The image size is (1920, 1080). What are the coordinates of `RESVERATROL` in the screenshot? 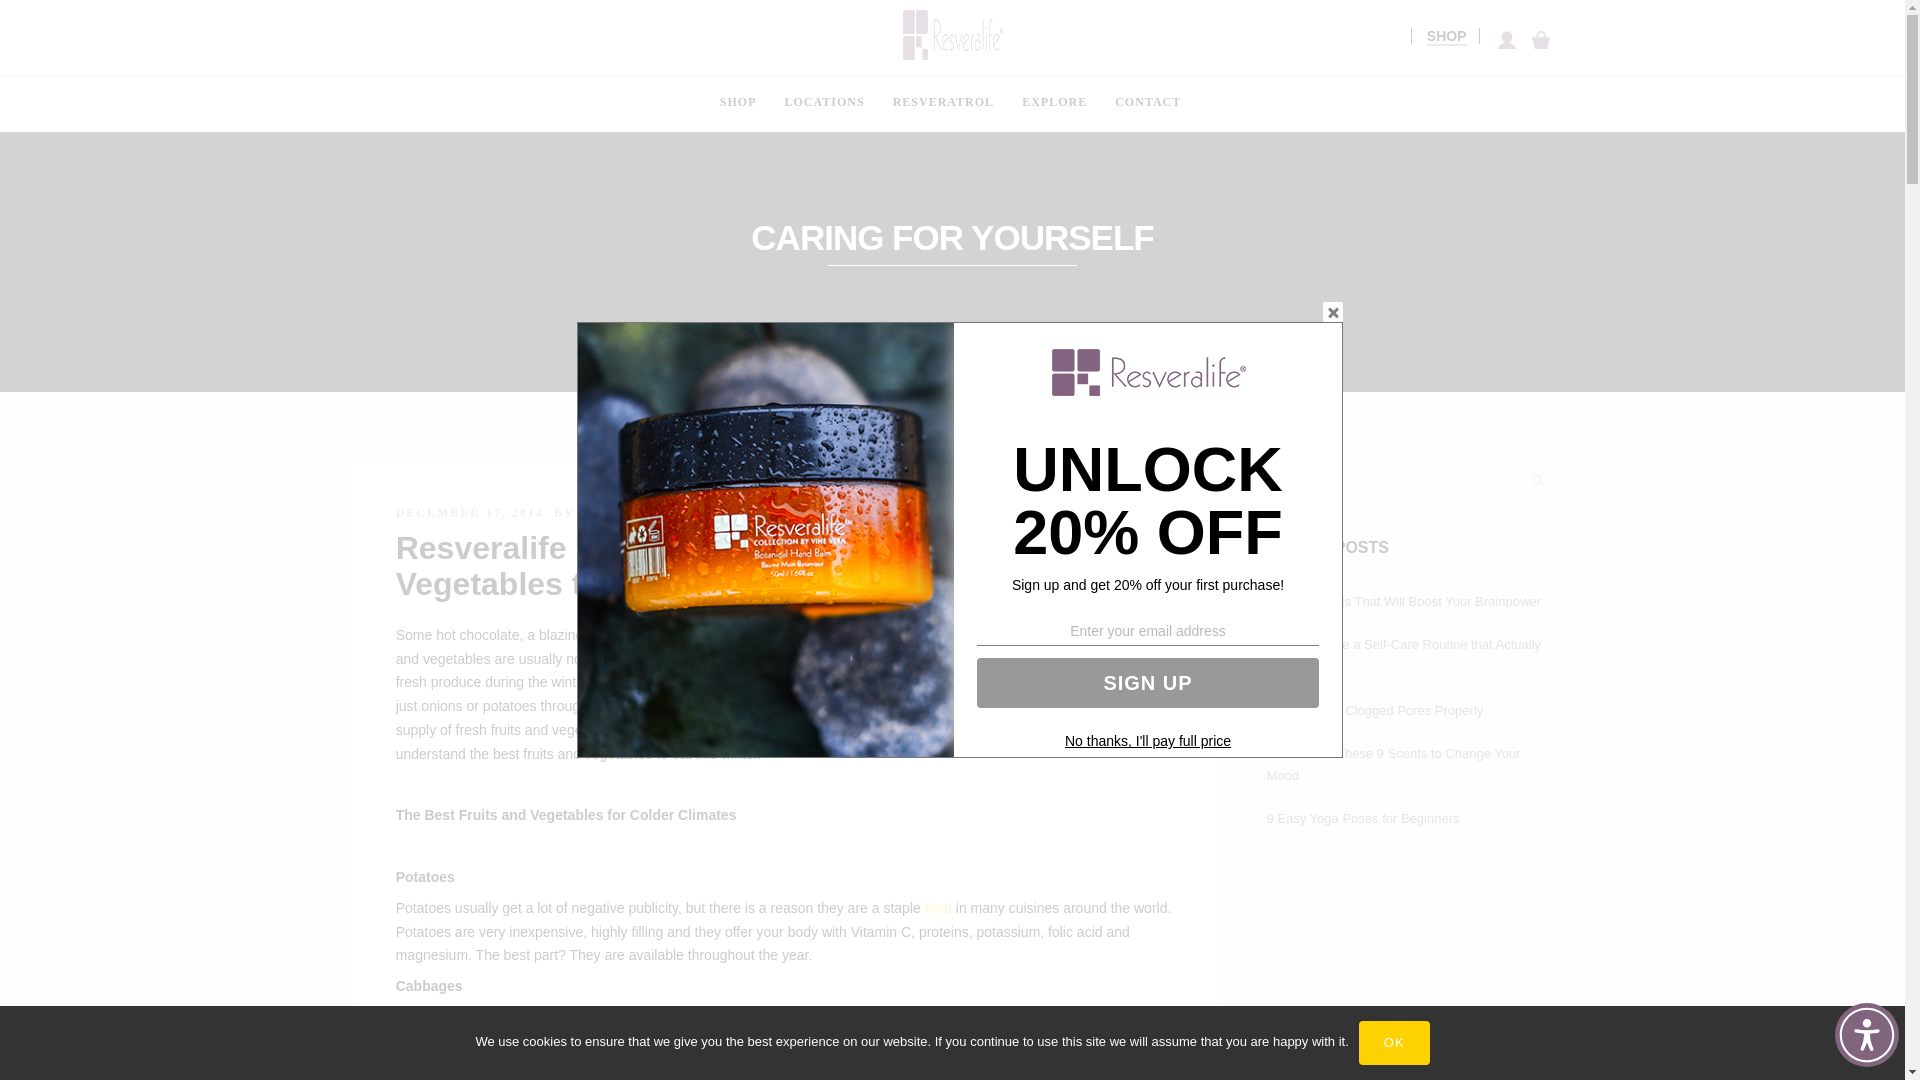 It's located at (944, 102).